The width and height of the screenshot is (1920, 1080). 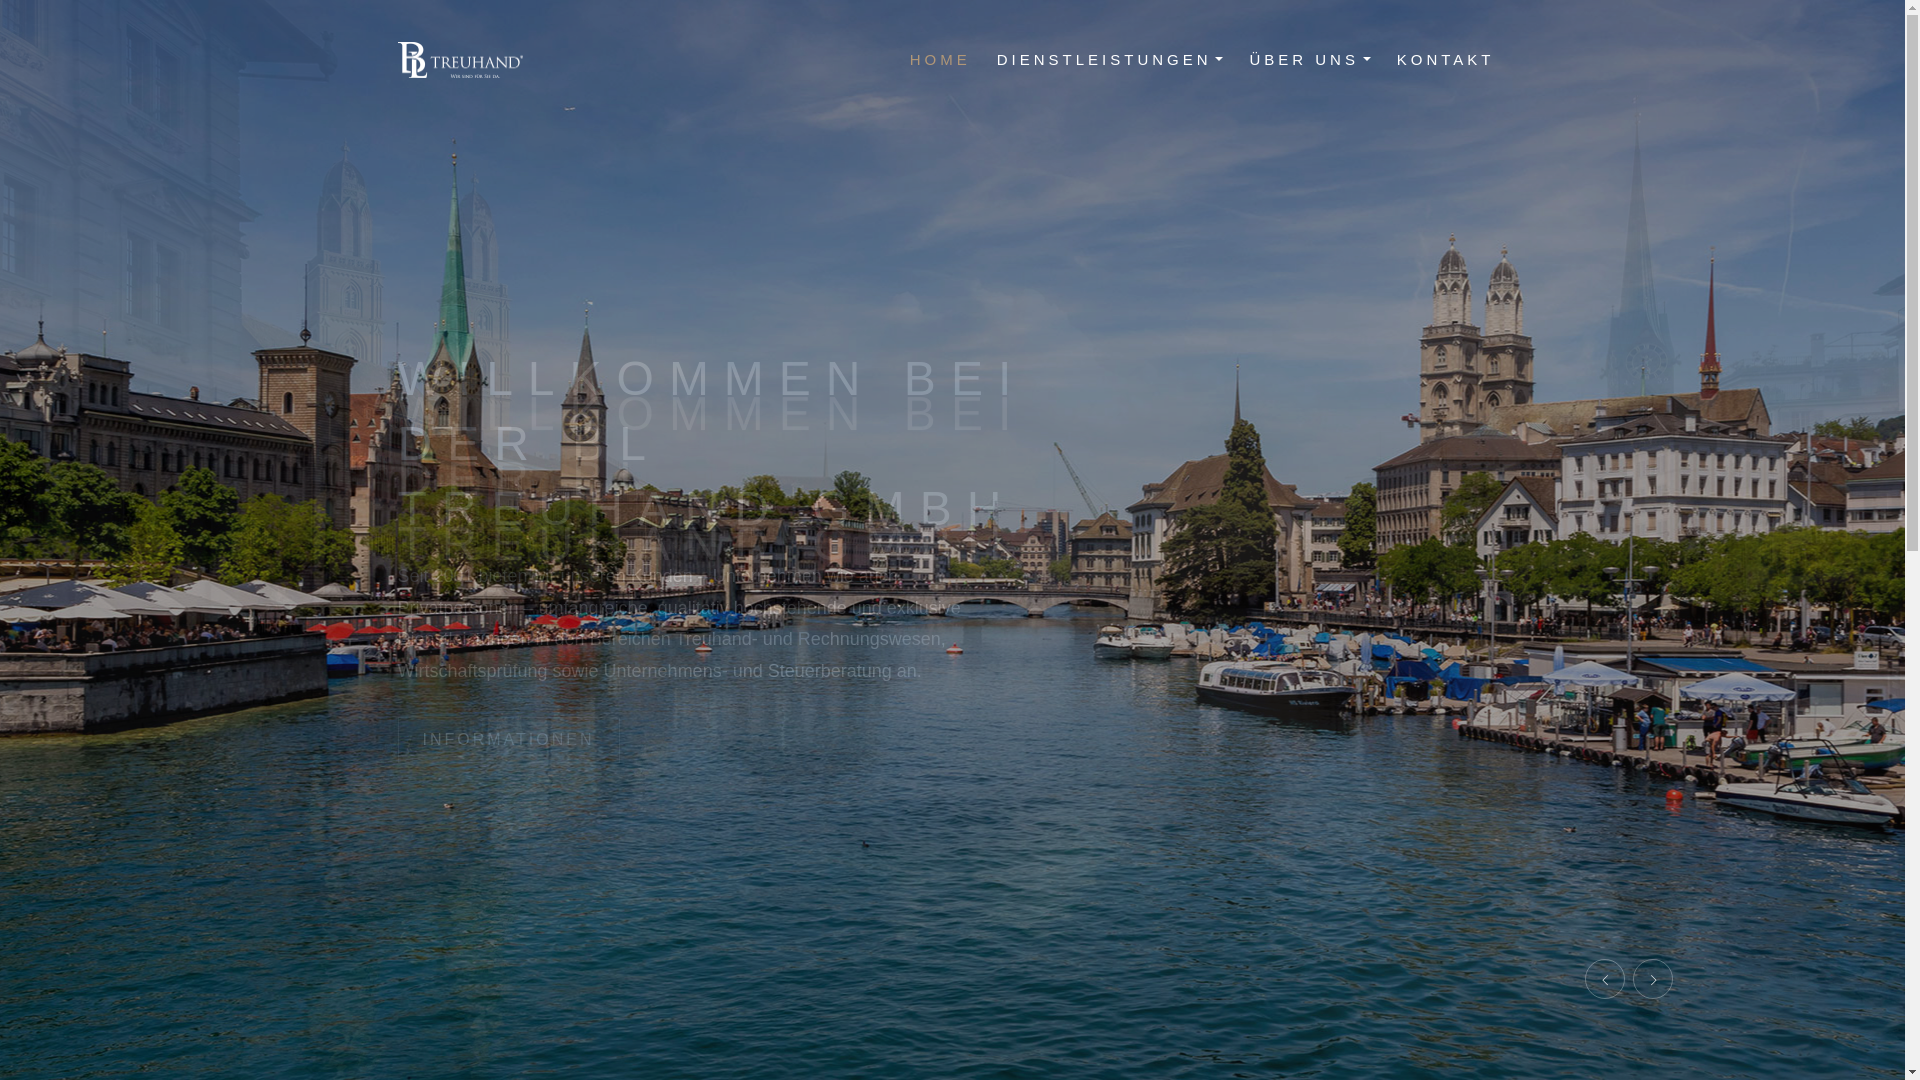 I want to click on HOME, so click(x=940, y=60).